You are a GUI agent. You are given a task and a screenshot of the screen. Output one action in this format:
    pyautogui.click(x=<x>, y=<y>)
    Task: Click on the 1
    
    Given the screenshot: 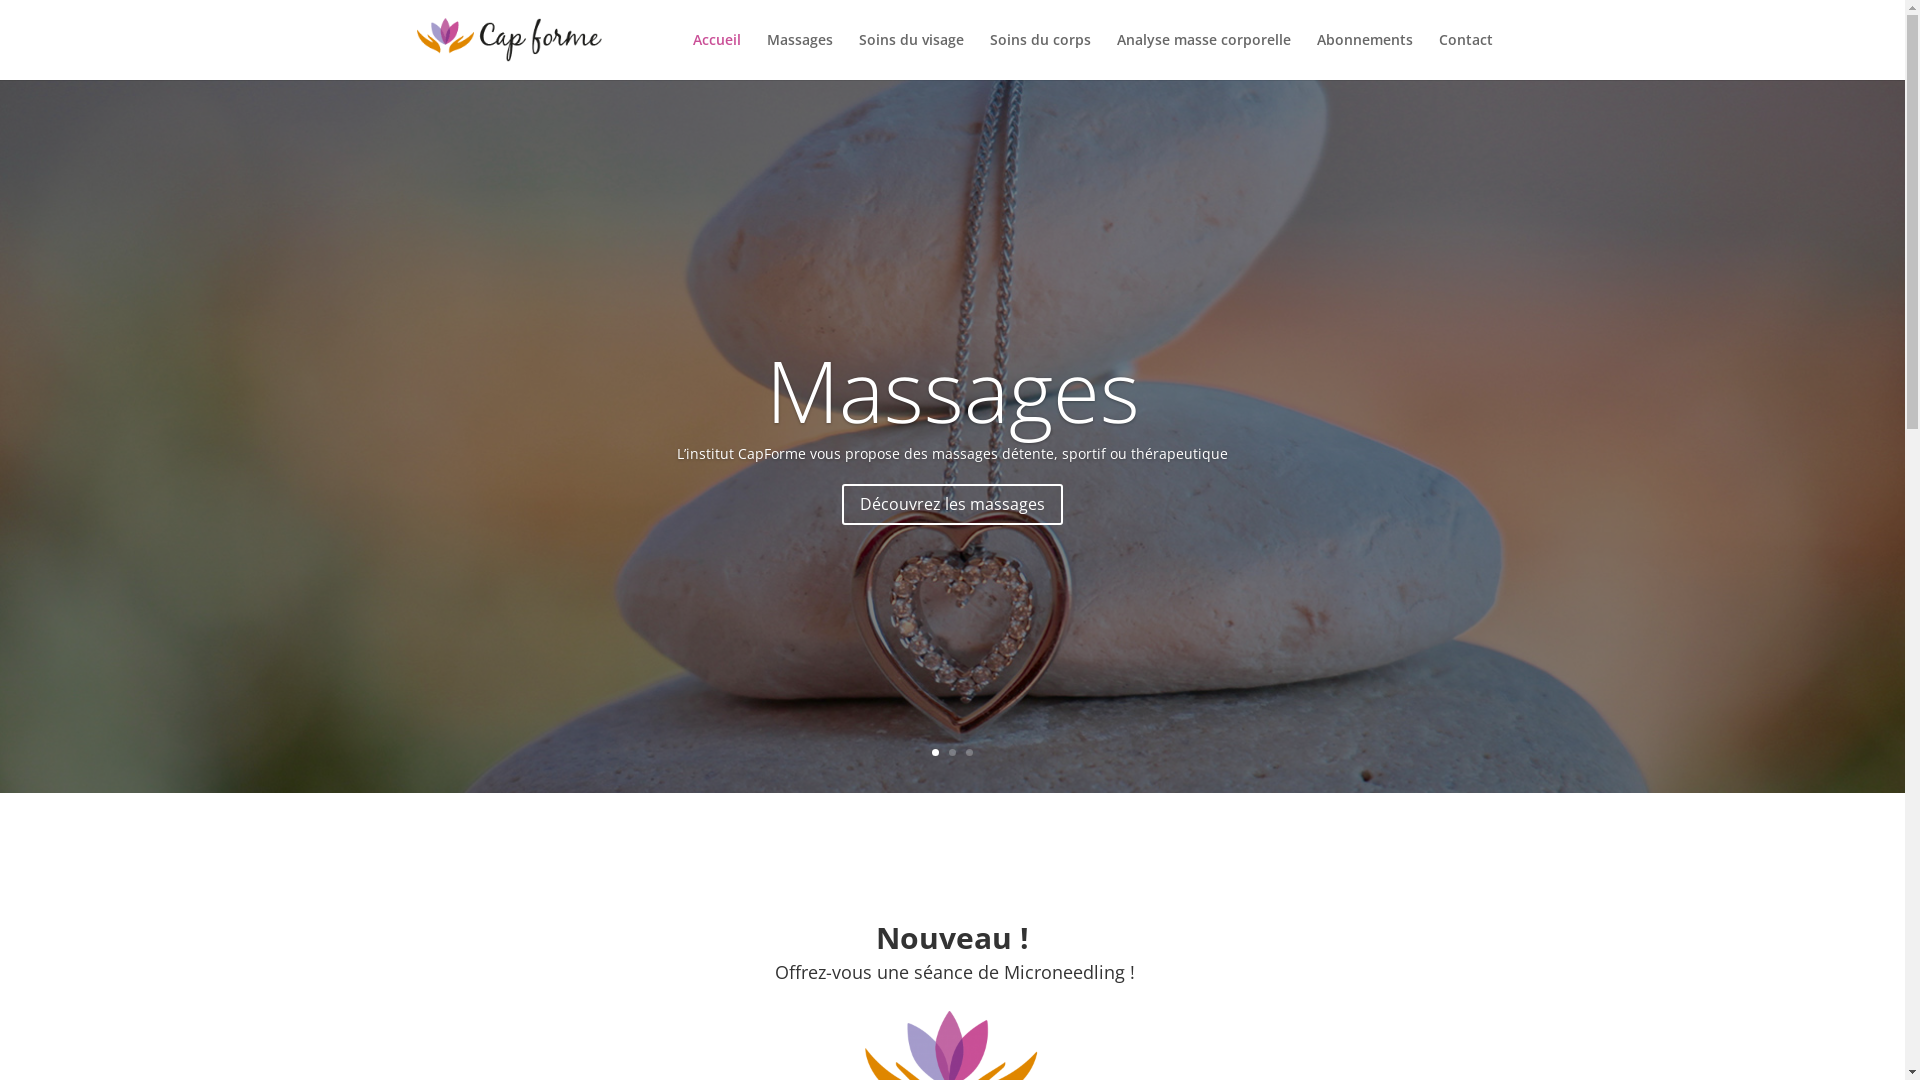 What is the action you would take?
    pyautogui.click(x=936, y=752)
    